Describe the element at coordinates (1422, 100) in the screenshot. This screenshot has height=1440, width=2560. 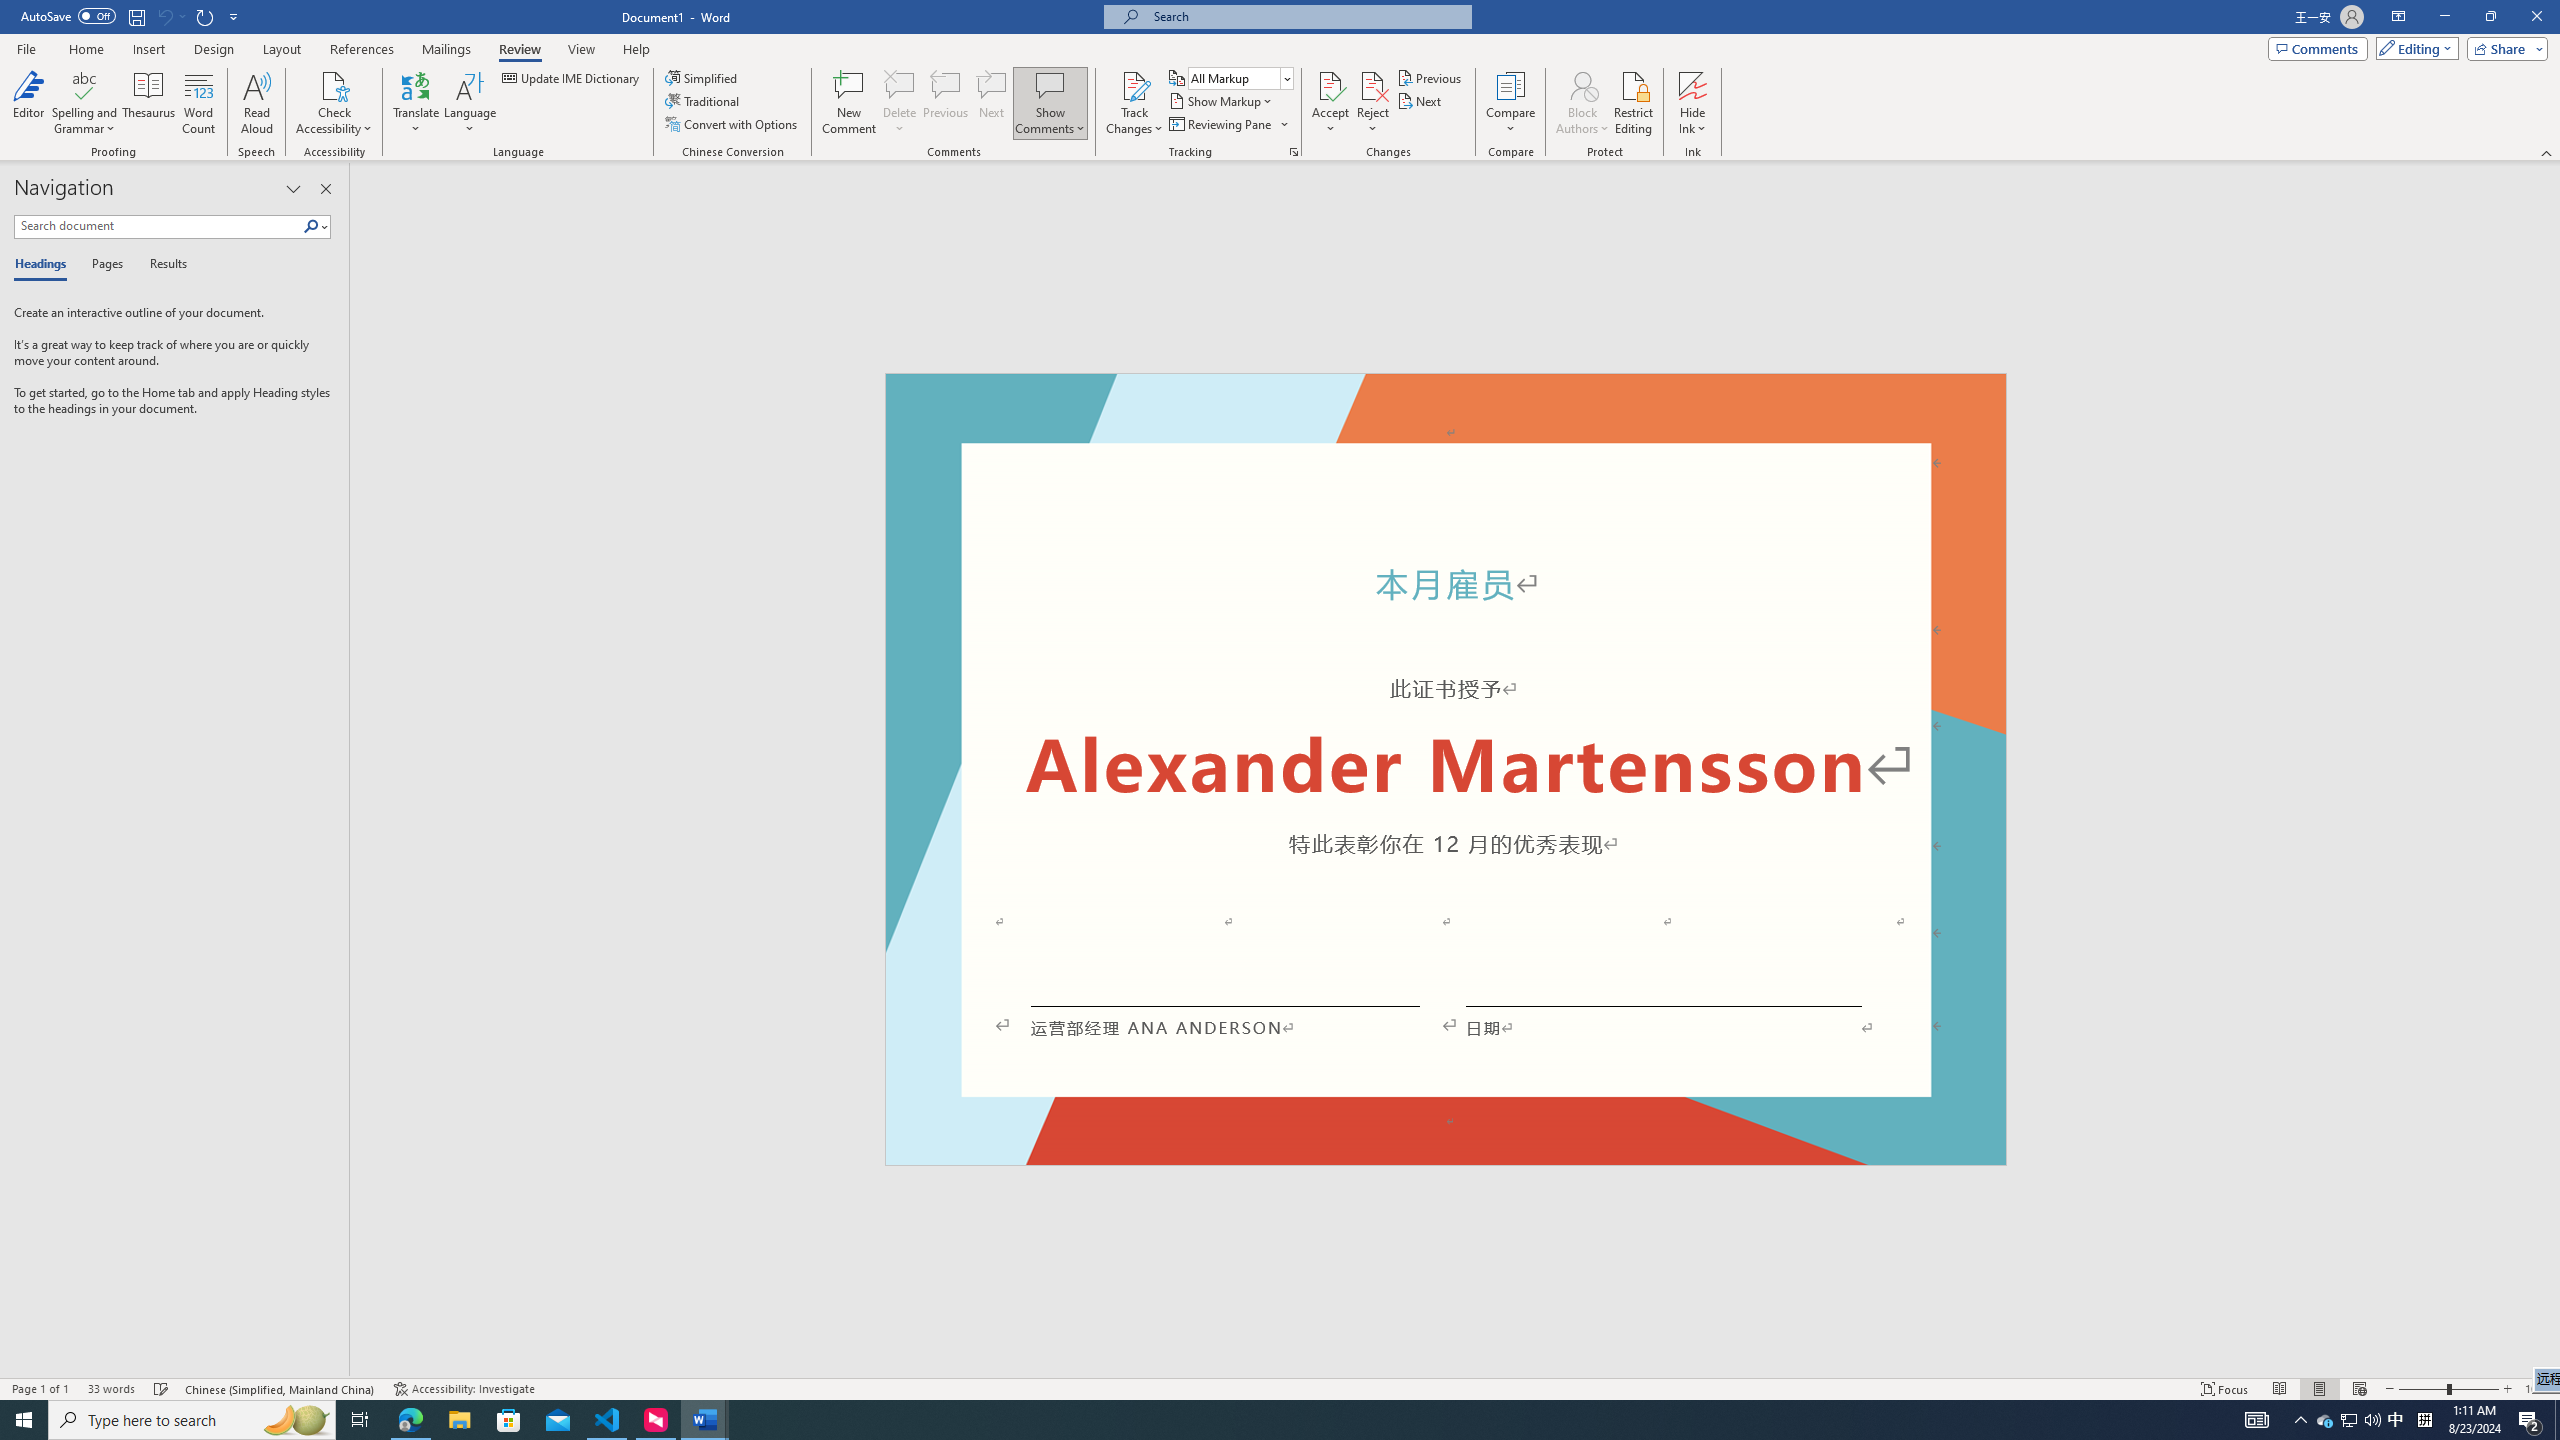
I see `Next` at that location.